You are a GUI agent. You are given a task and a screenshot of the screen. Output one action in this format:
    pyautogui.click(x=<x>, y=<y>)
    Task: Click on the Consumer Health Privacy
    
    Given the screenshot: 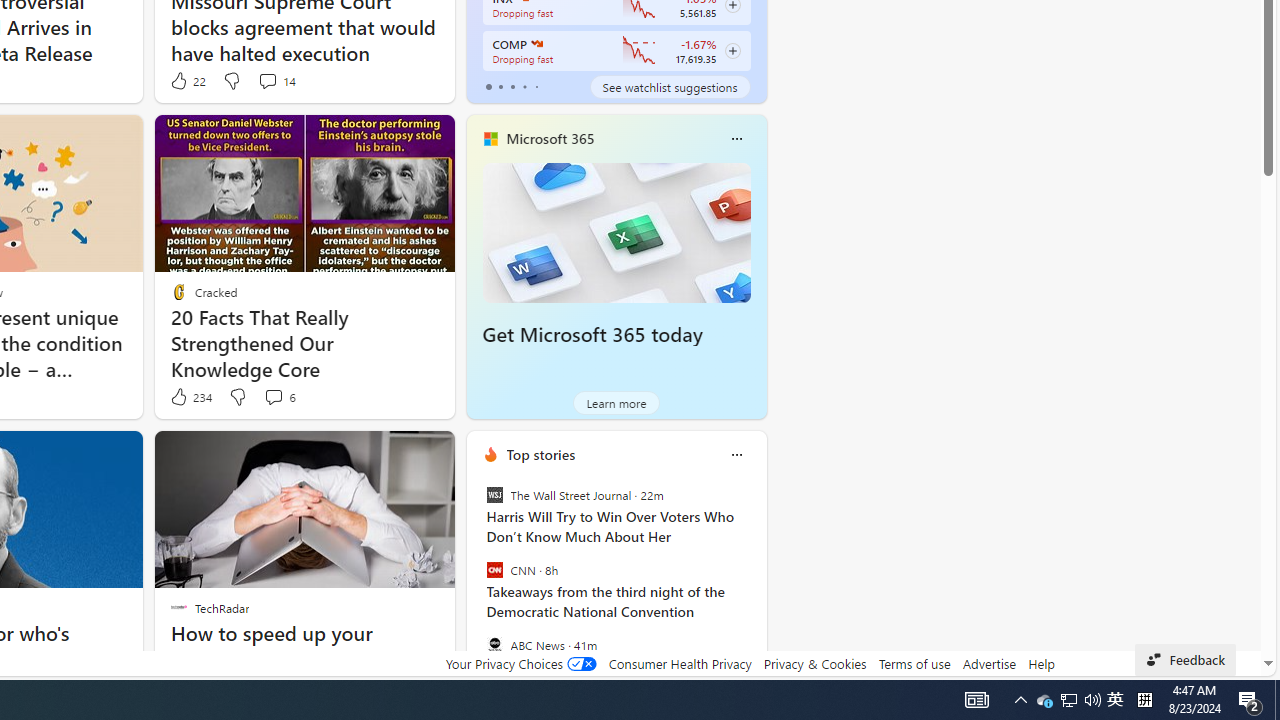 What is the action you would take?
    pyautogui.click(x=680, y=663)
    